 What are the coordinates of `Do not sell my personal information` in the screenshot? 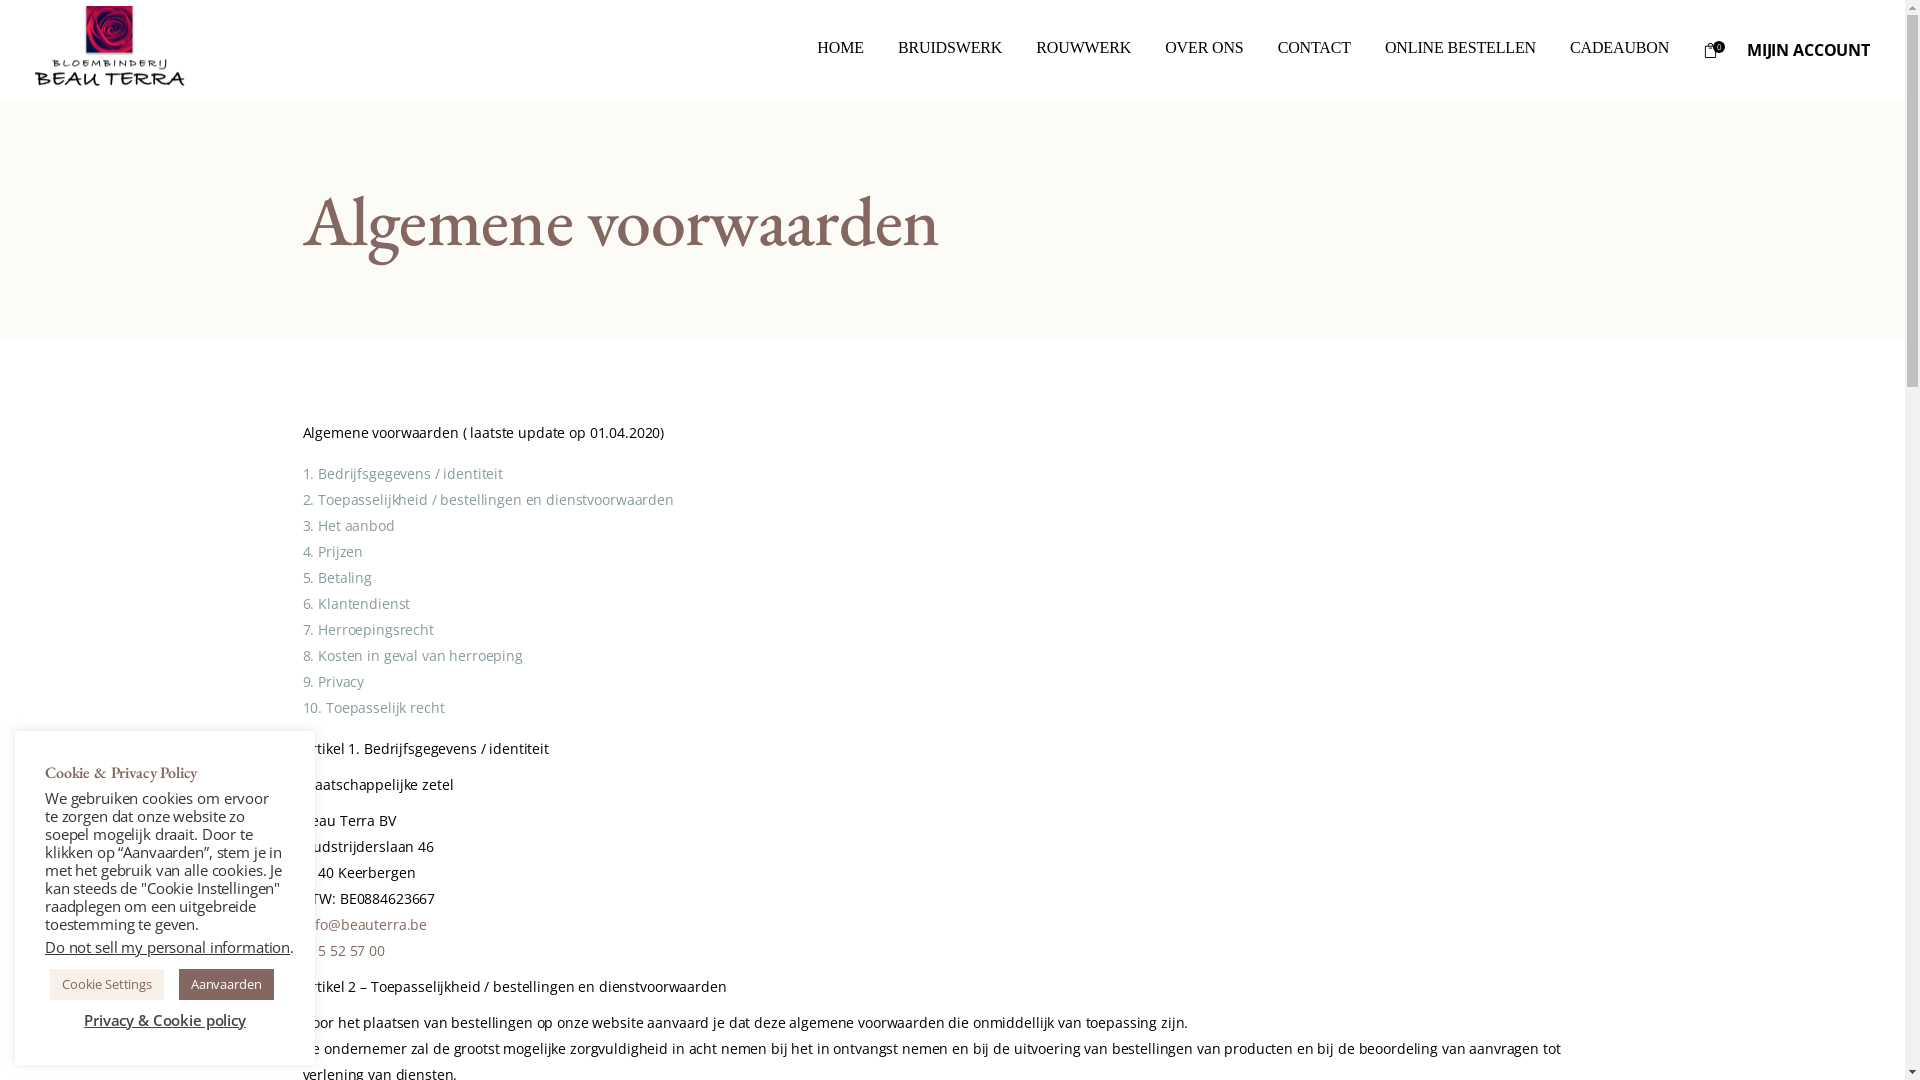 It's located at (168, 947).